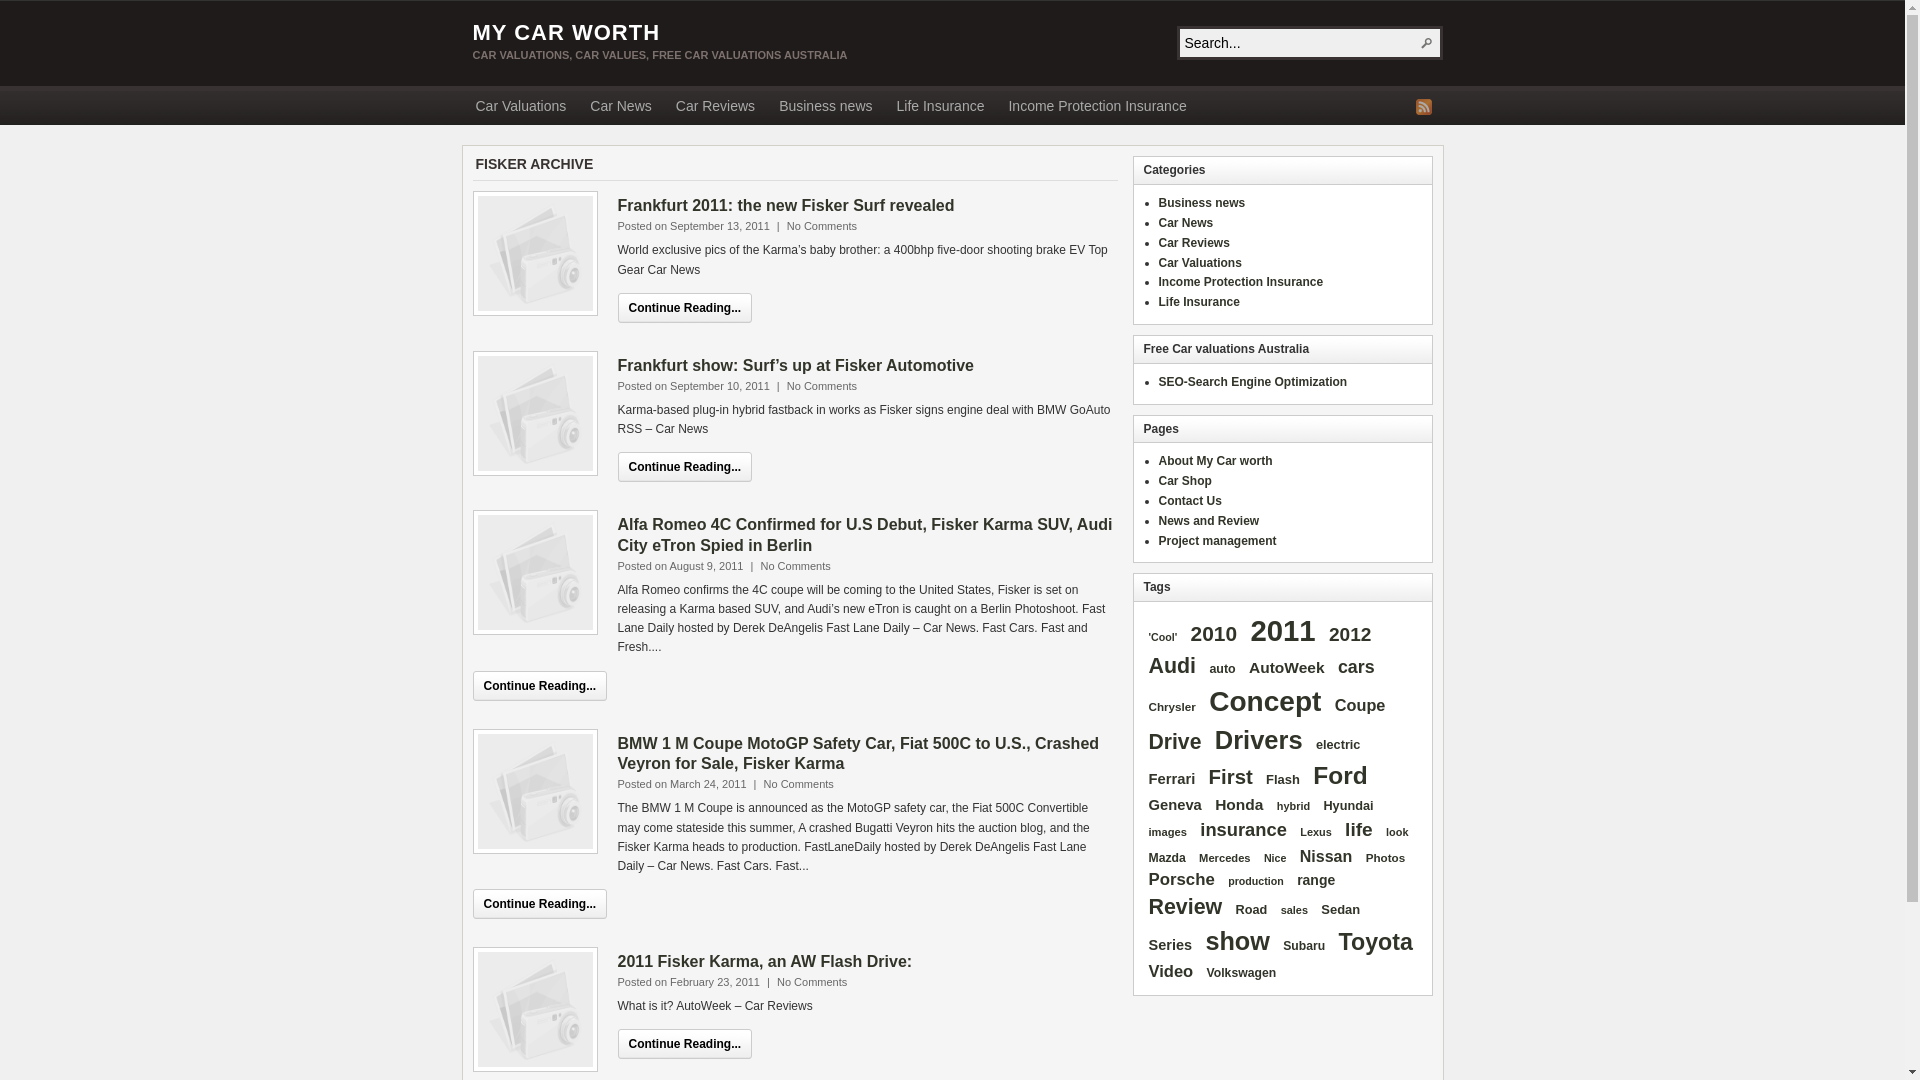  Describe the element at coordinates (1172, 780) in the screenshot. I see `Ferrari` at that location.